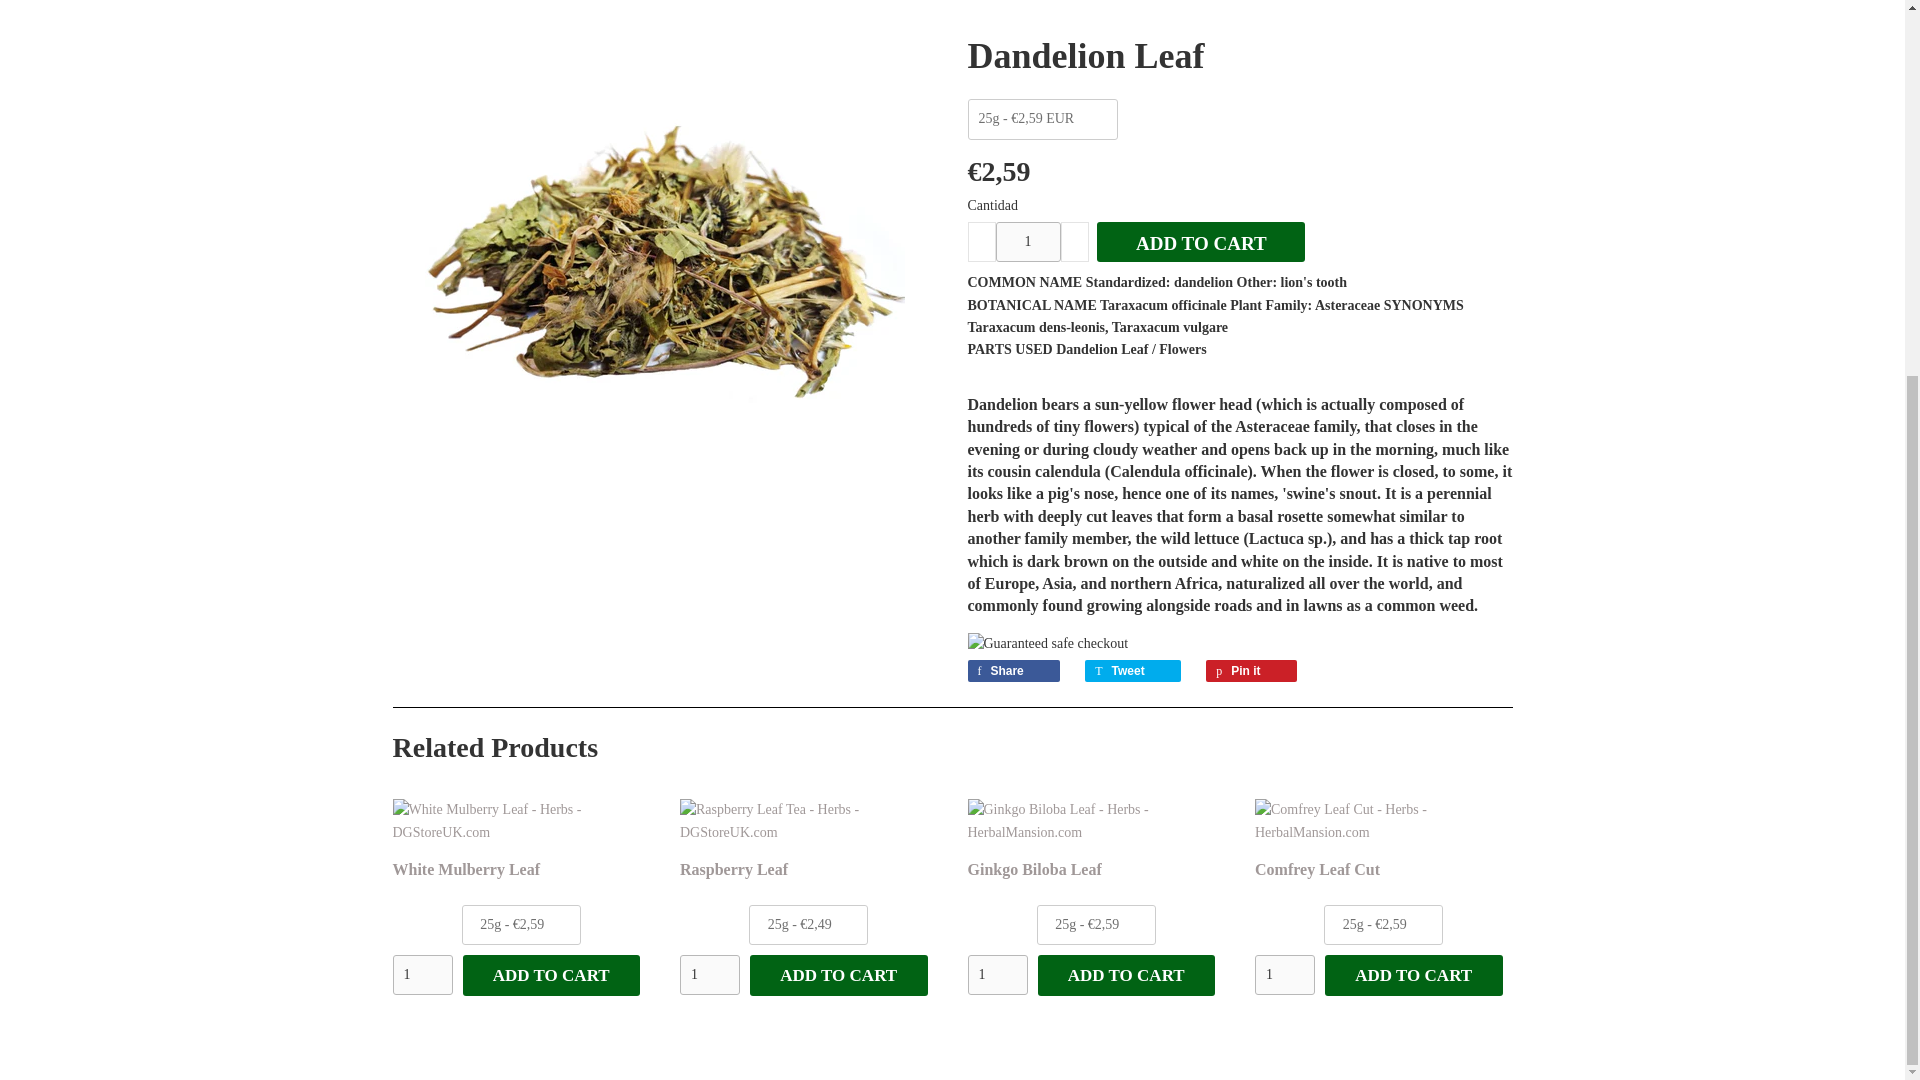 The height and width of the screenshot is (1080, 1920). I want to click on 1, so click(709, 974).